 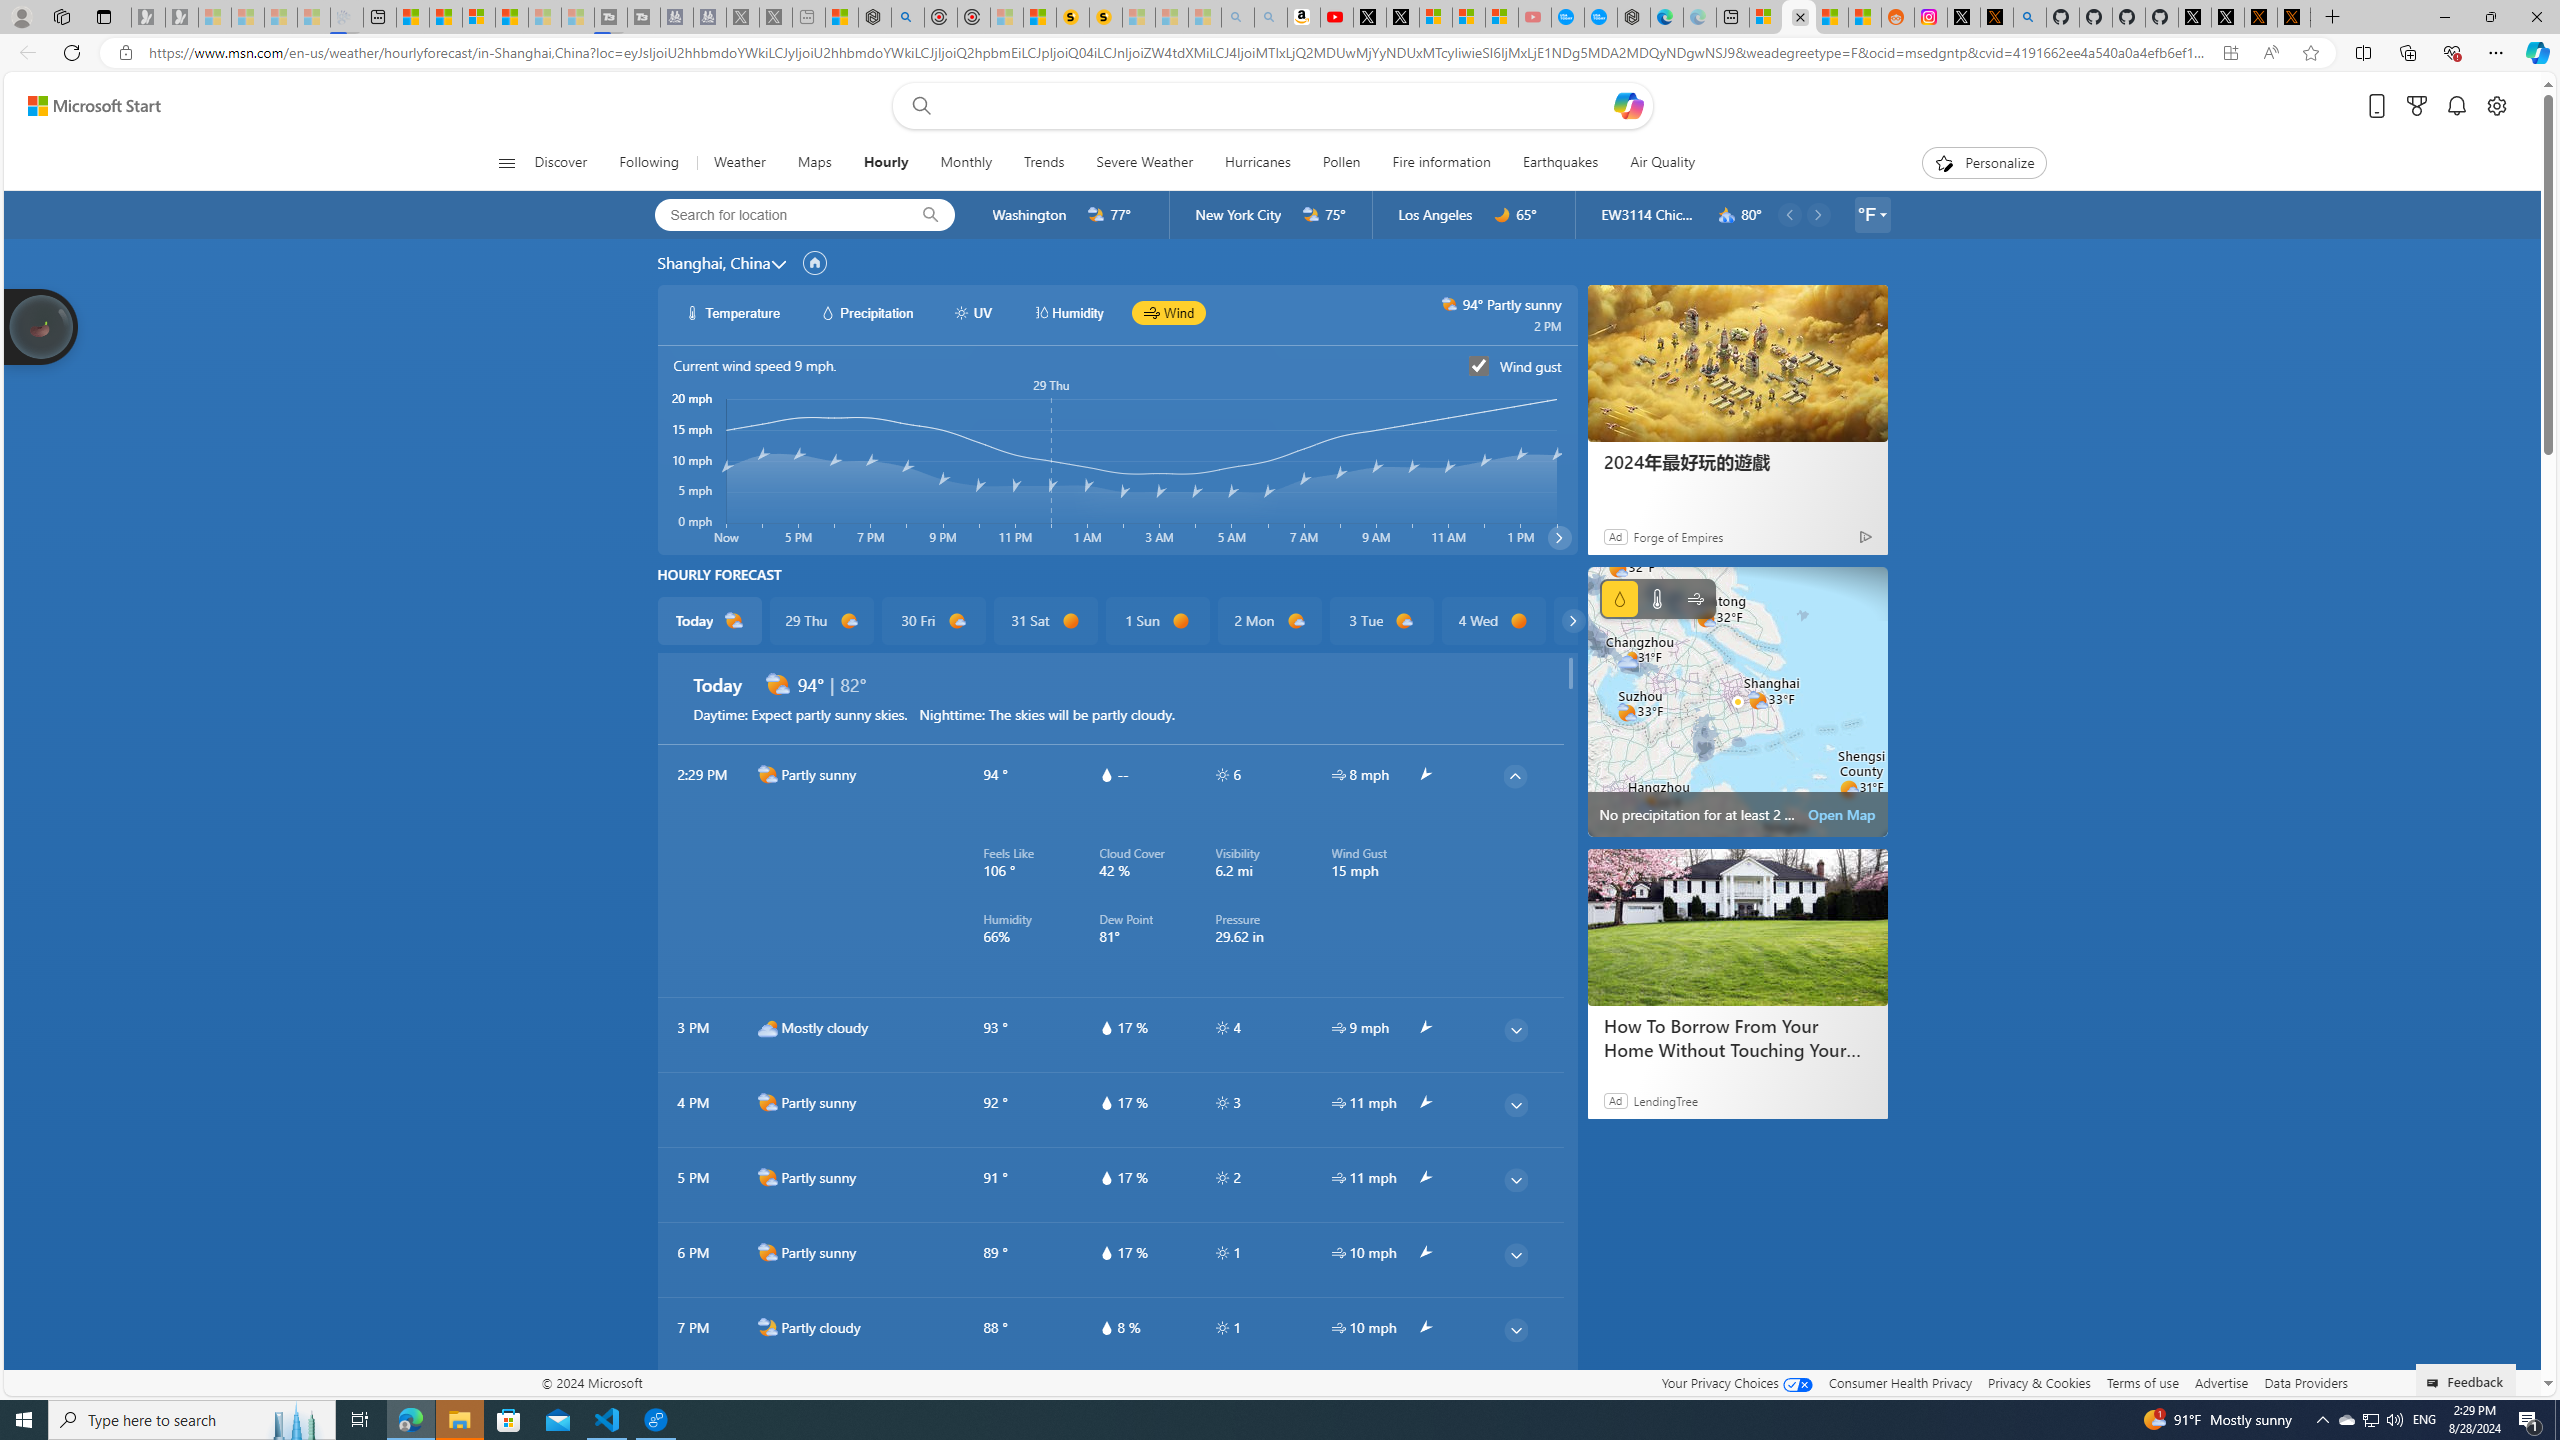 What do you see at coordinates (1738, 928) in the screenshot?
I see `How To Borrow From Your Home Without Touching Your Mortgage` at bounding box center [1738, 928].